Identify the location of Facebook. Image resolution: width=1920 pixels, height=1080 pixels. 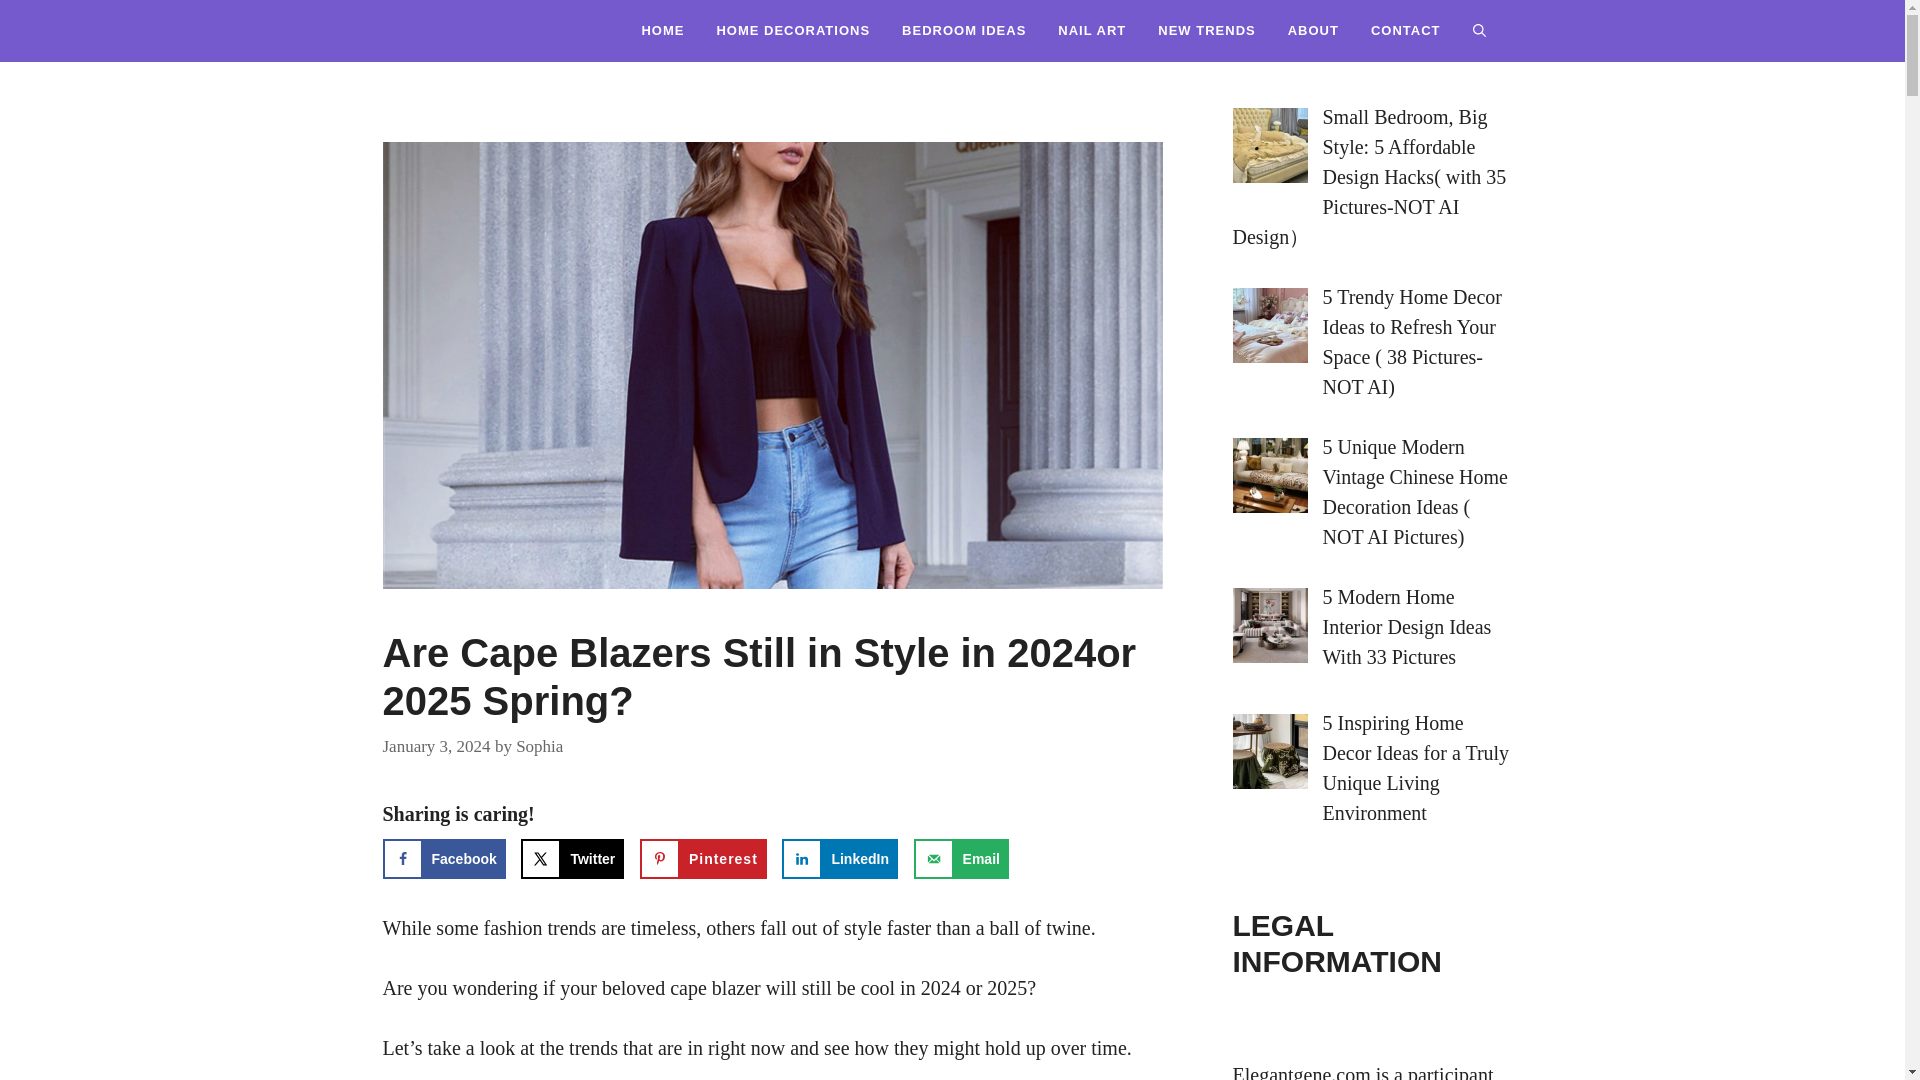
(443, 859).